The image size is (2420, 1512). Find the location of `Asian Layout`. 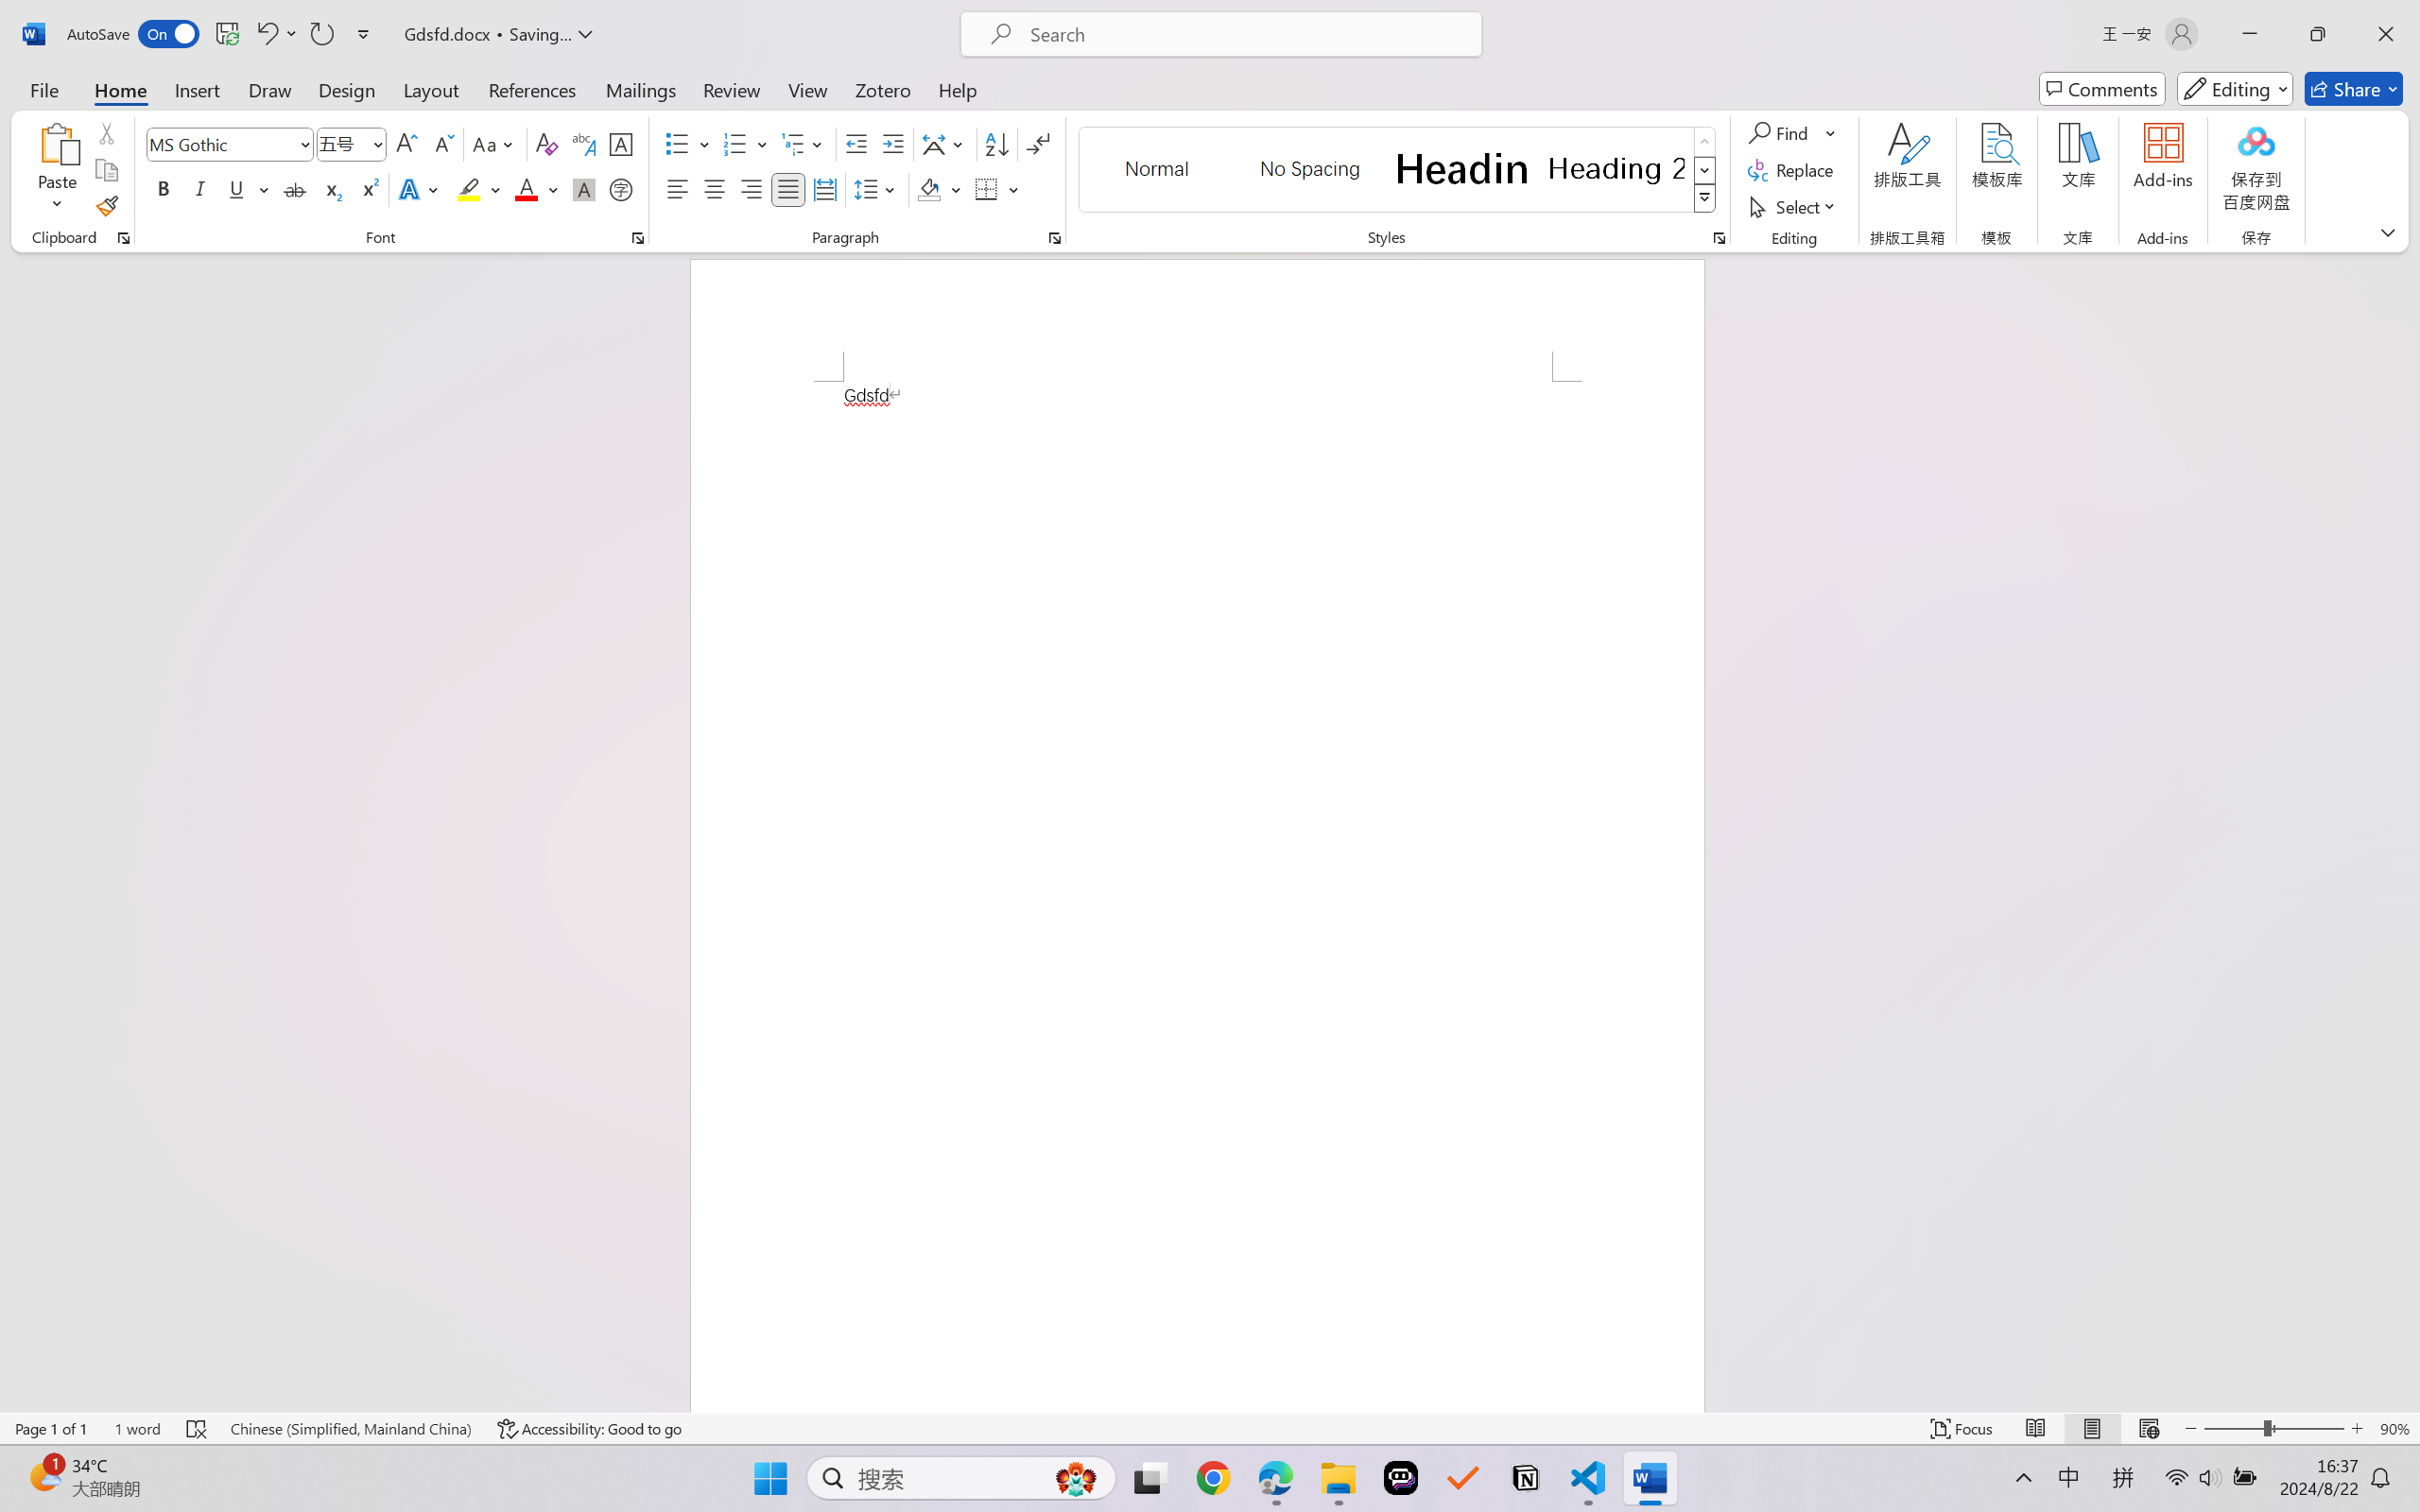

Asian Layout is located at coordinates (945, 144).